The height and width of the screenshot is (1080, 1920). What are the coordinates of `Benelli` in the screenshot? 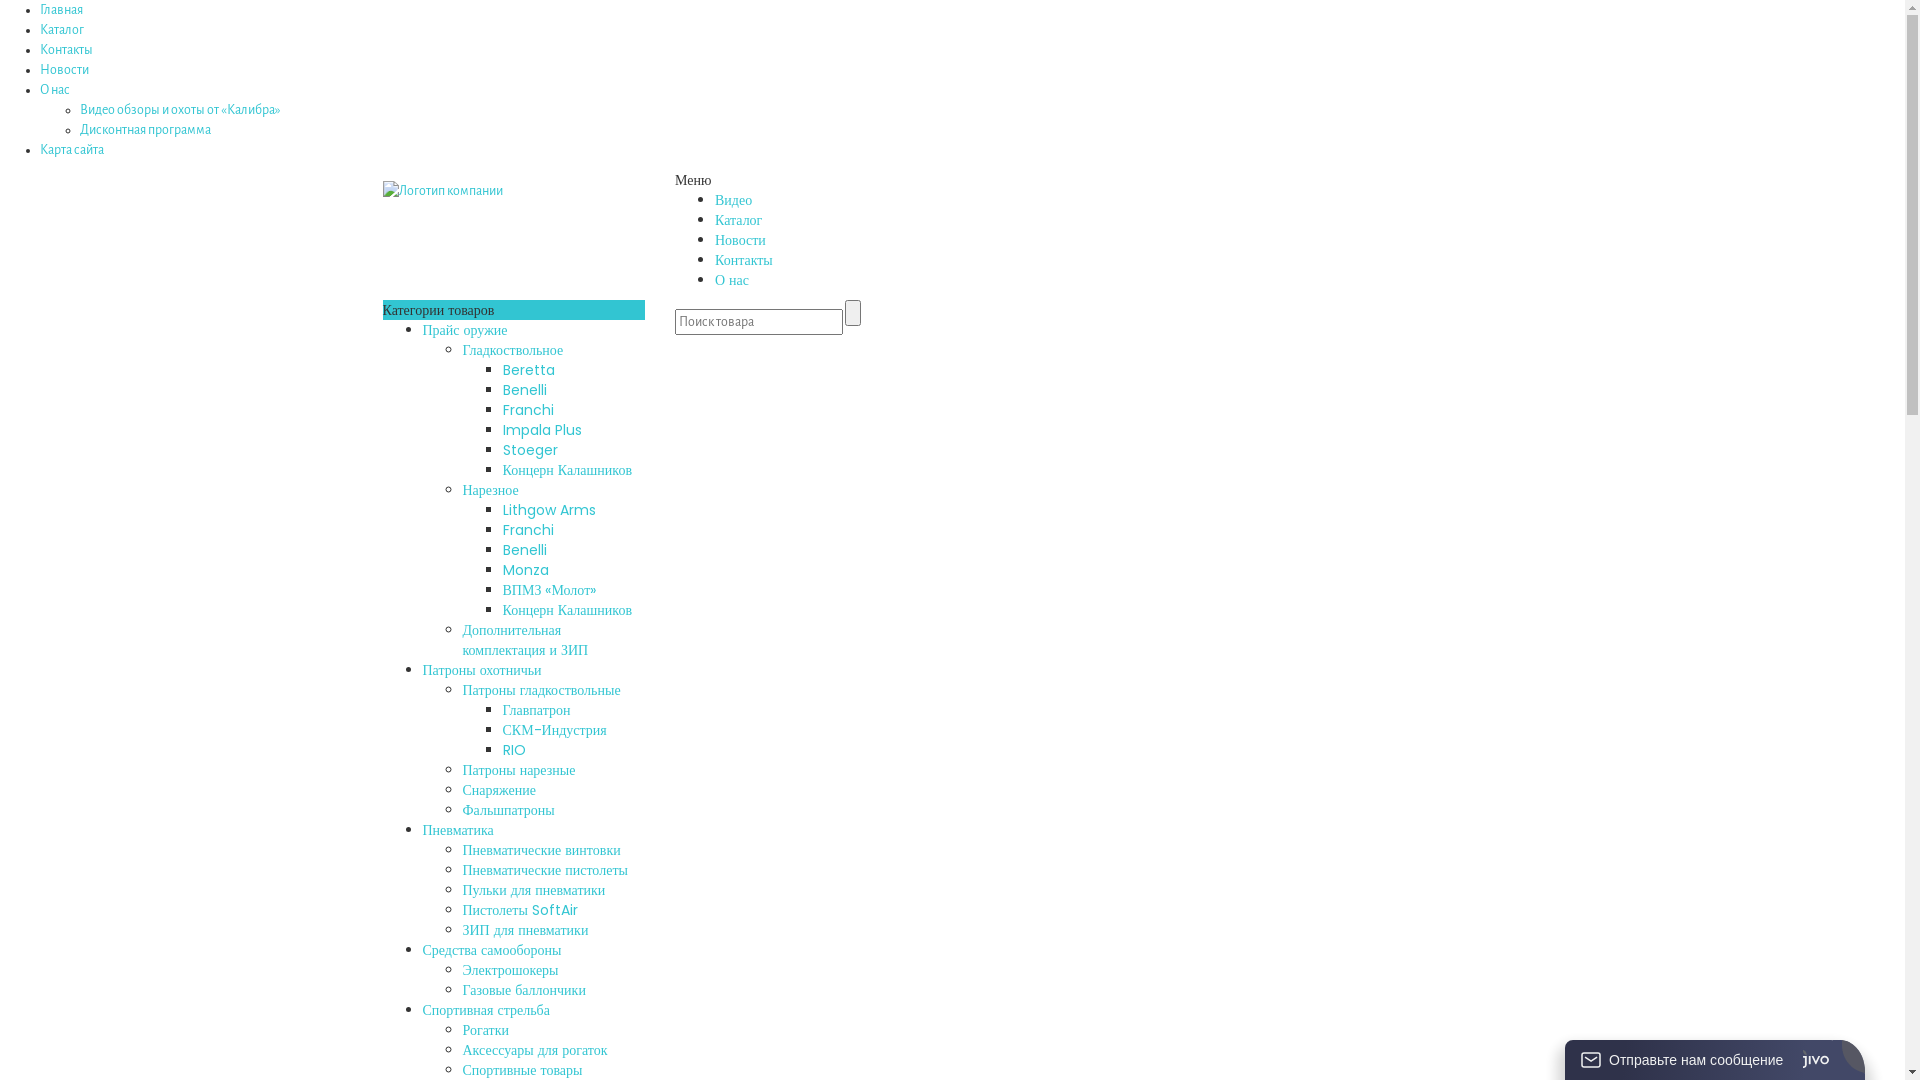 It's located at (524, 550).